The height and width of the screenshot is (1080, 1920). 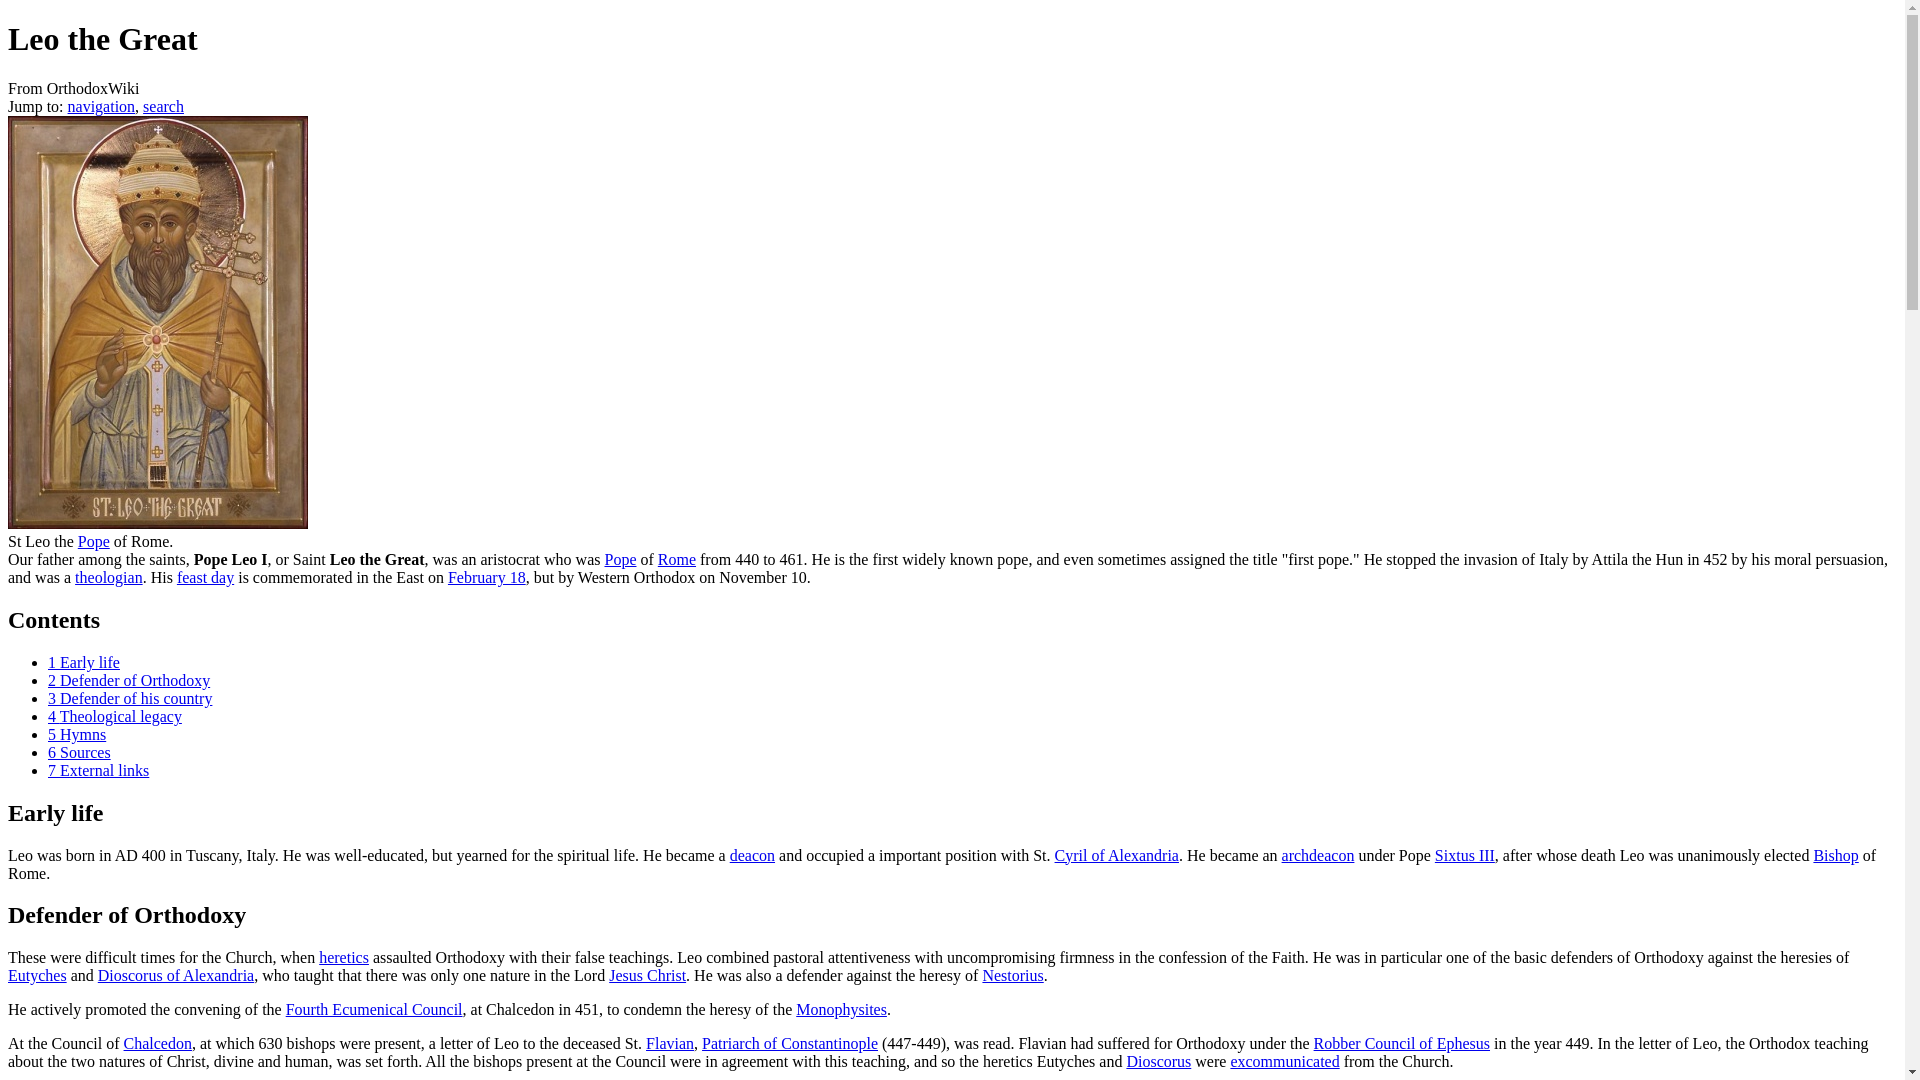 I want to click on Pope, so click(x=94, y=541).